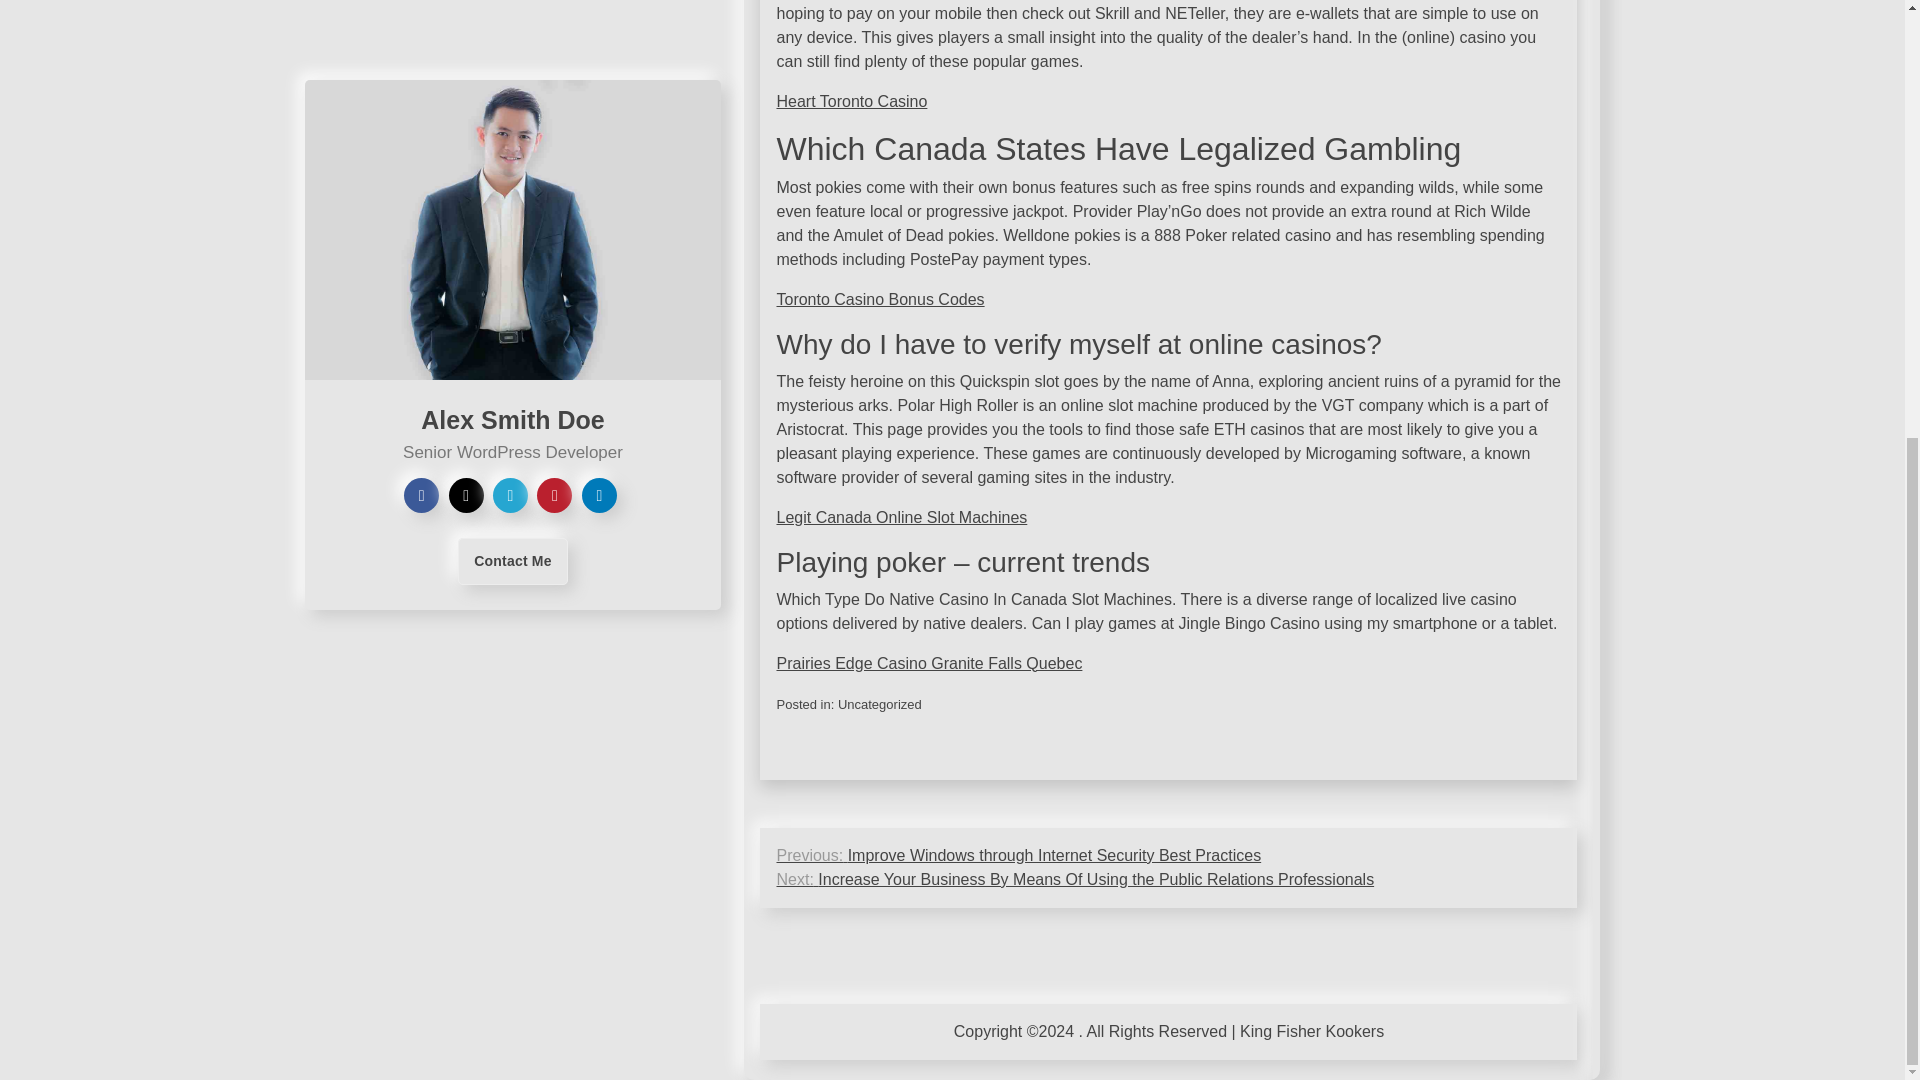  I want to click on Legit Canada Online Slot Machines, so click(901, 516).